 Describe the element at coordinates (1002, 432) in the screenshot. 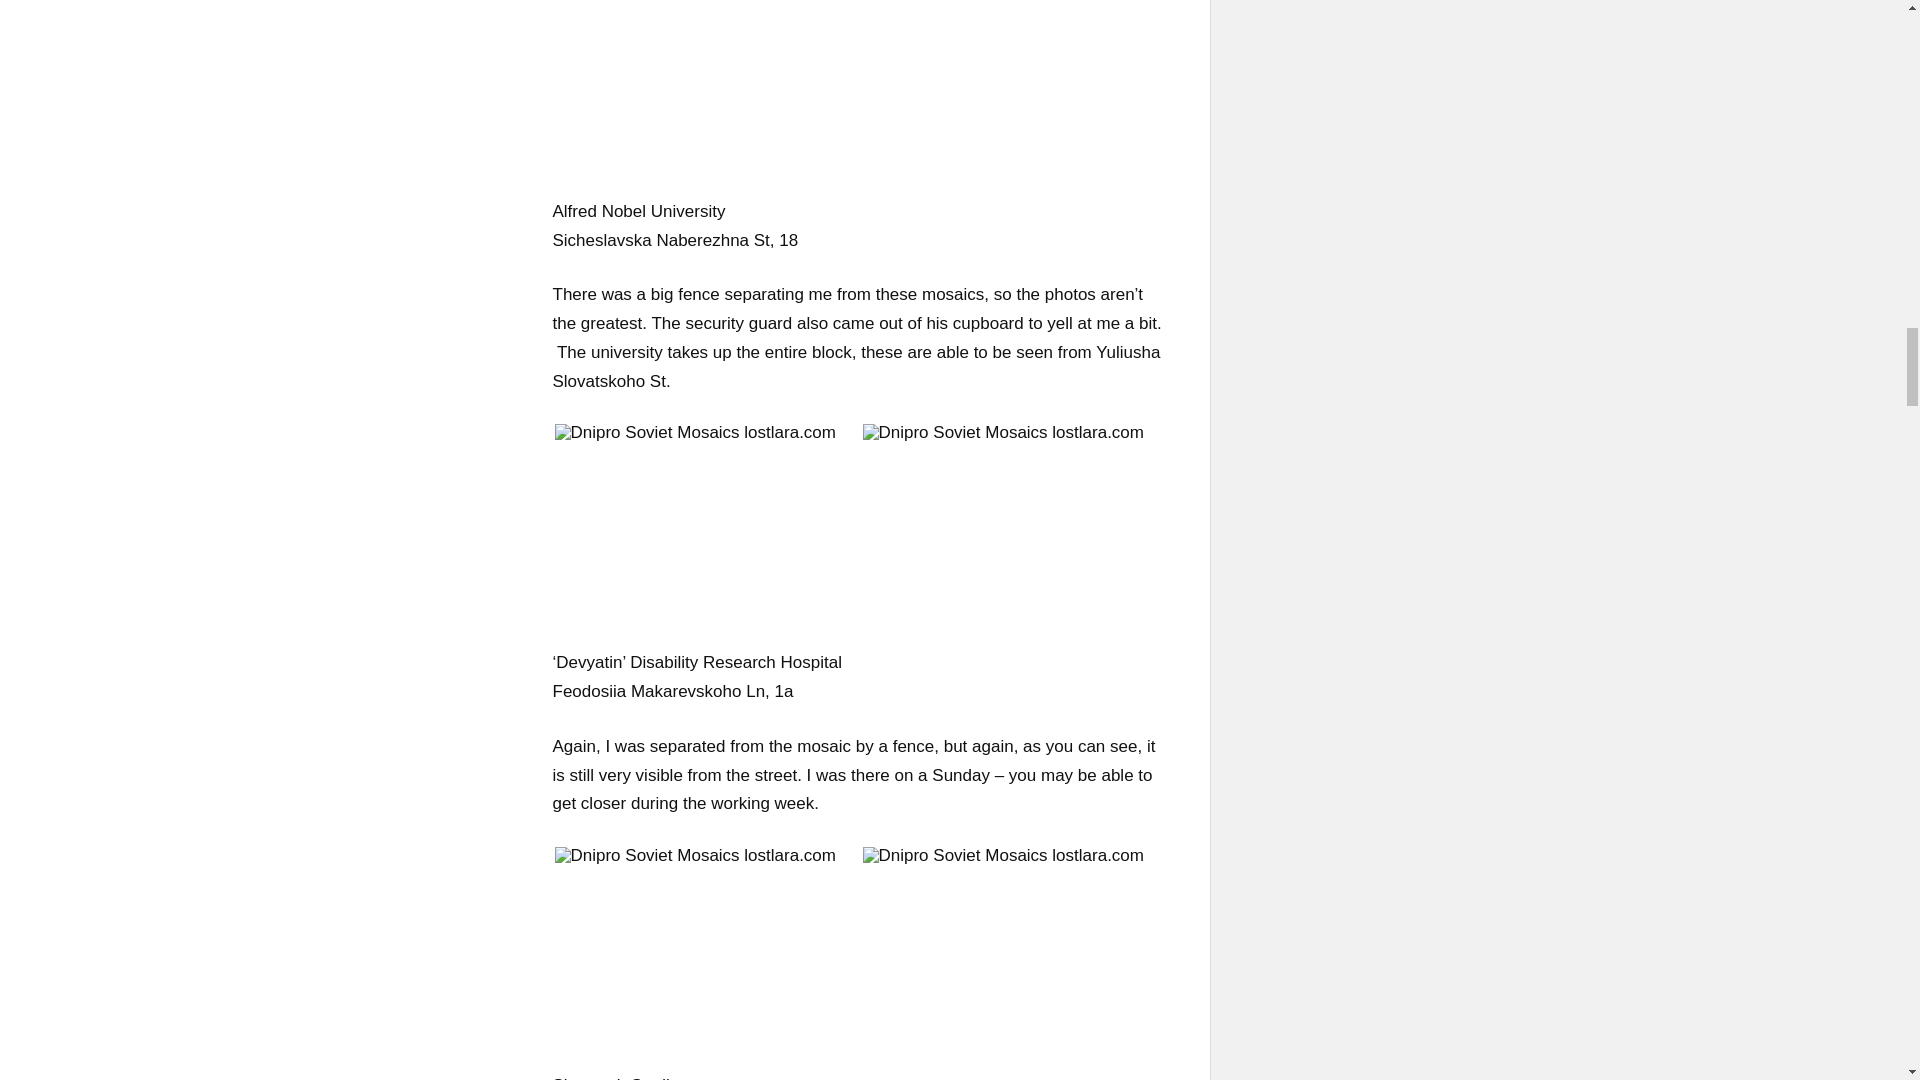

I see `Dnipro Soviet Mosaics lostlara.com` at that location.